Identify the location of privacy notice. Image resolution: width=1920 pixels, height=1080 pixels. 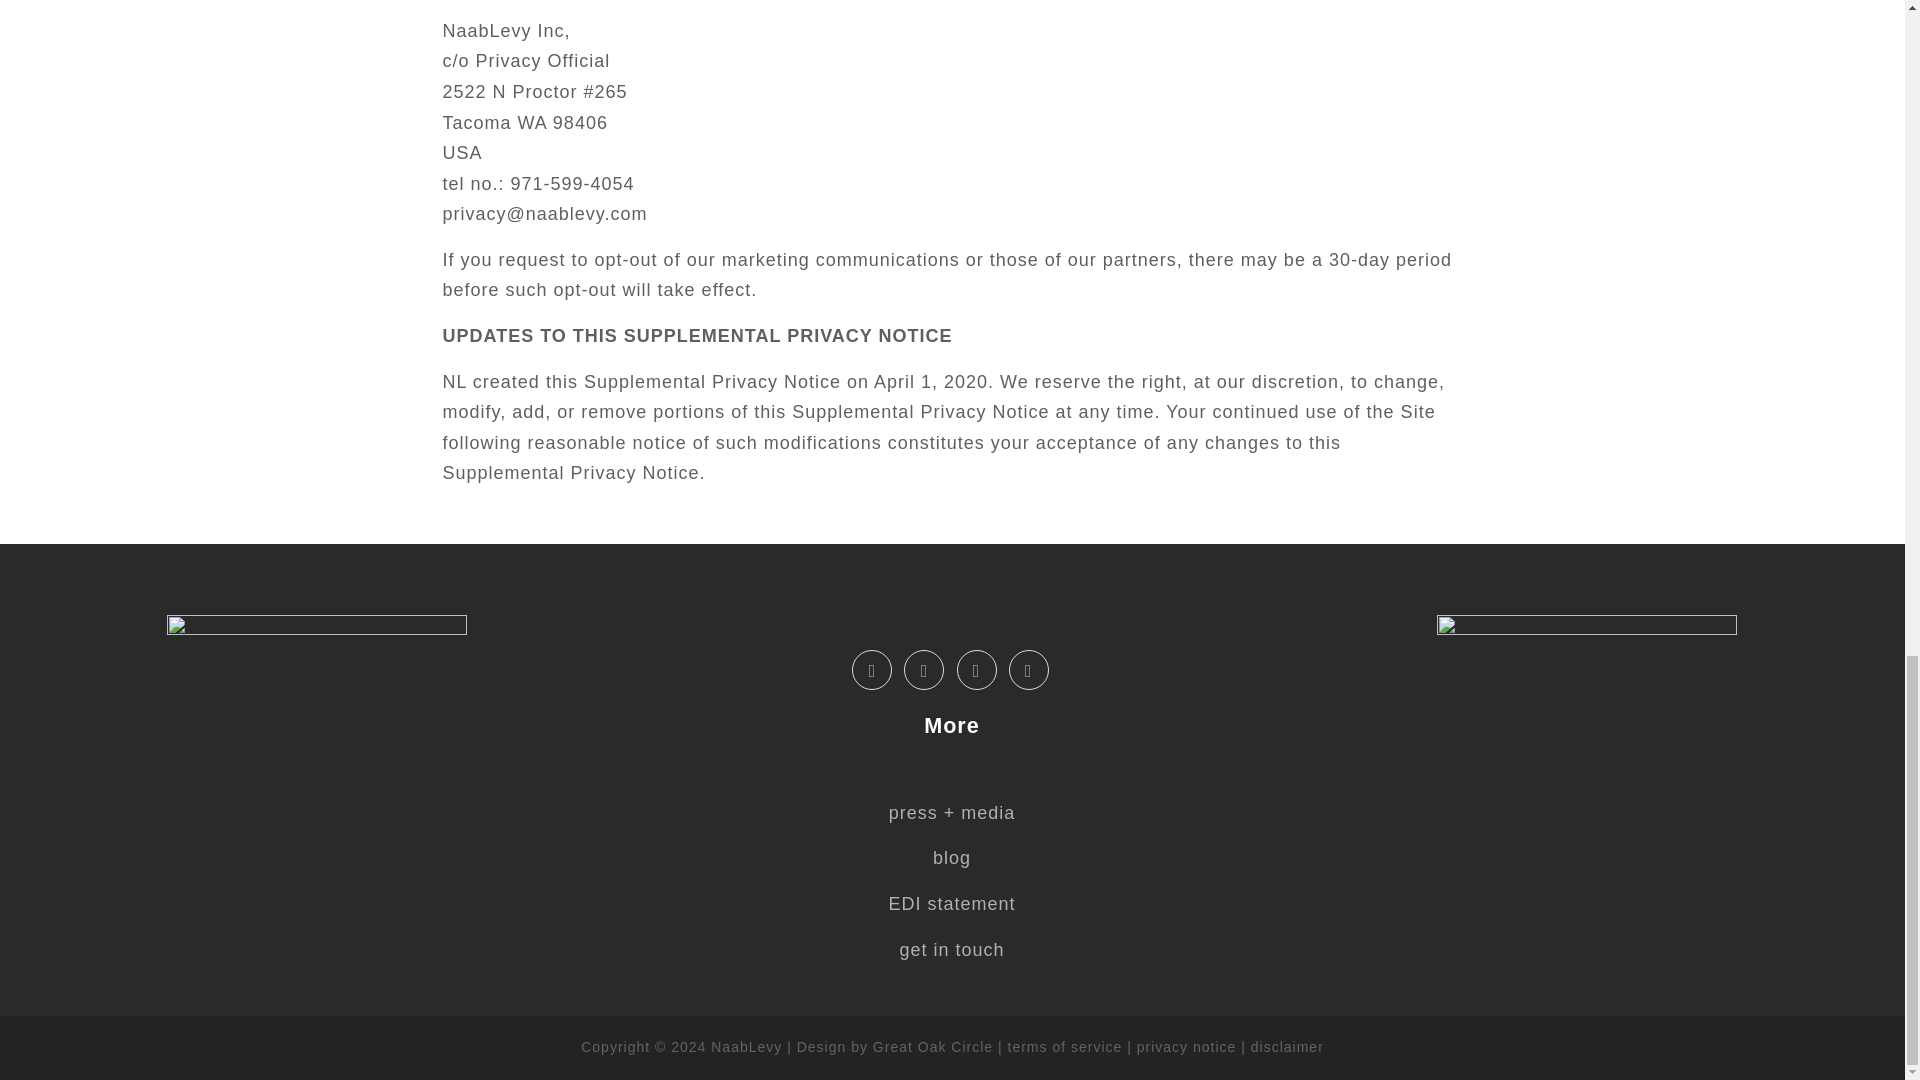
(1186, 1046).